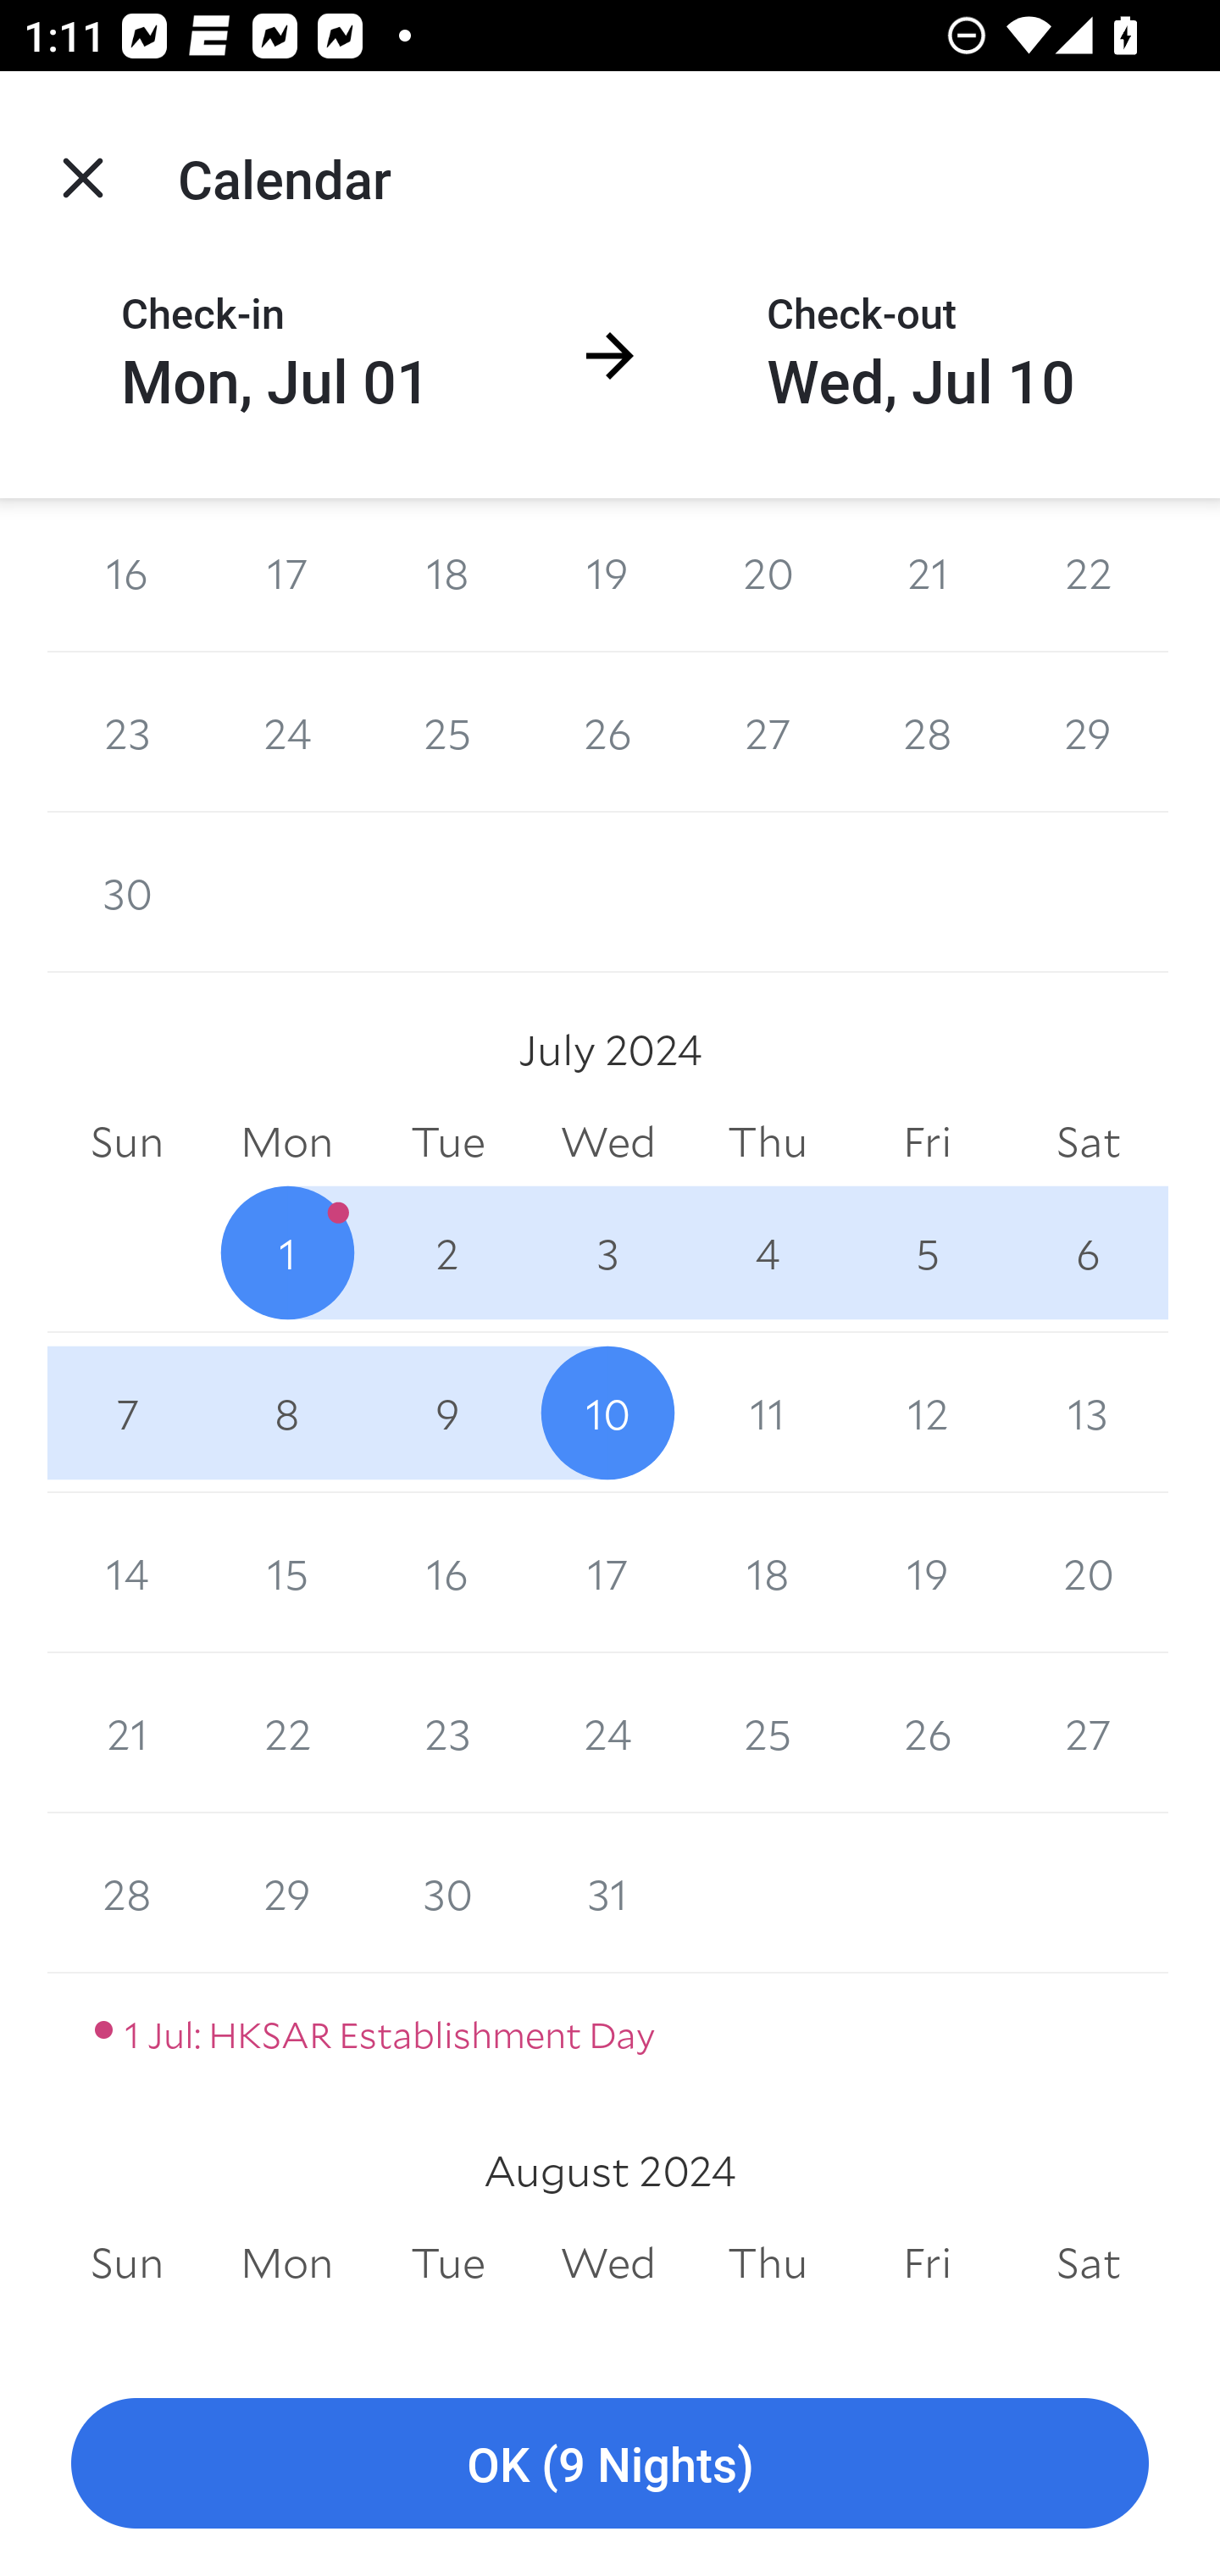  Describe the element at coordinates (1088, 1142) in the screenshot. I see `Sat` at that location.